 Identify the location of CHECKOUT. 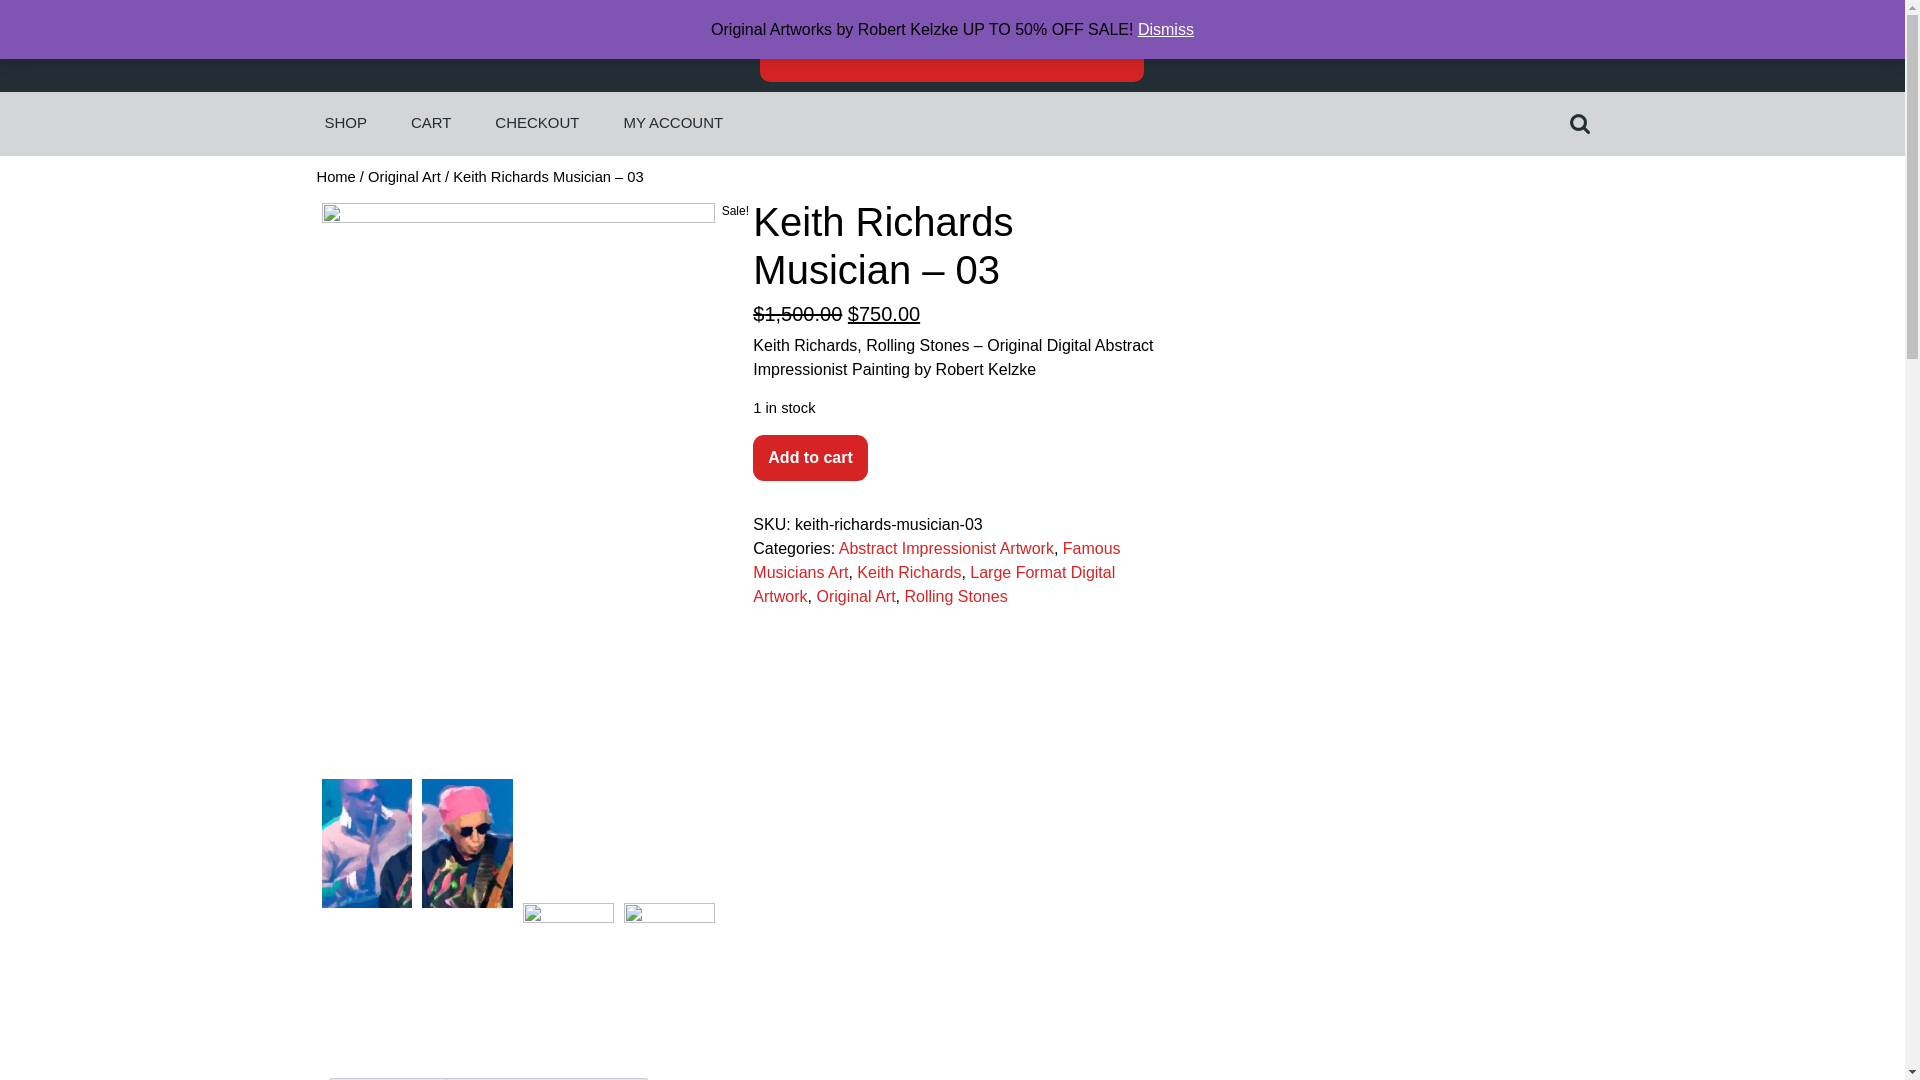
(536, 123).